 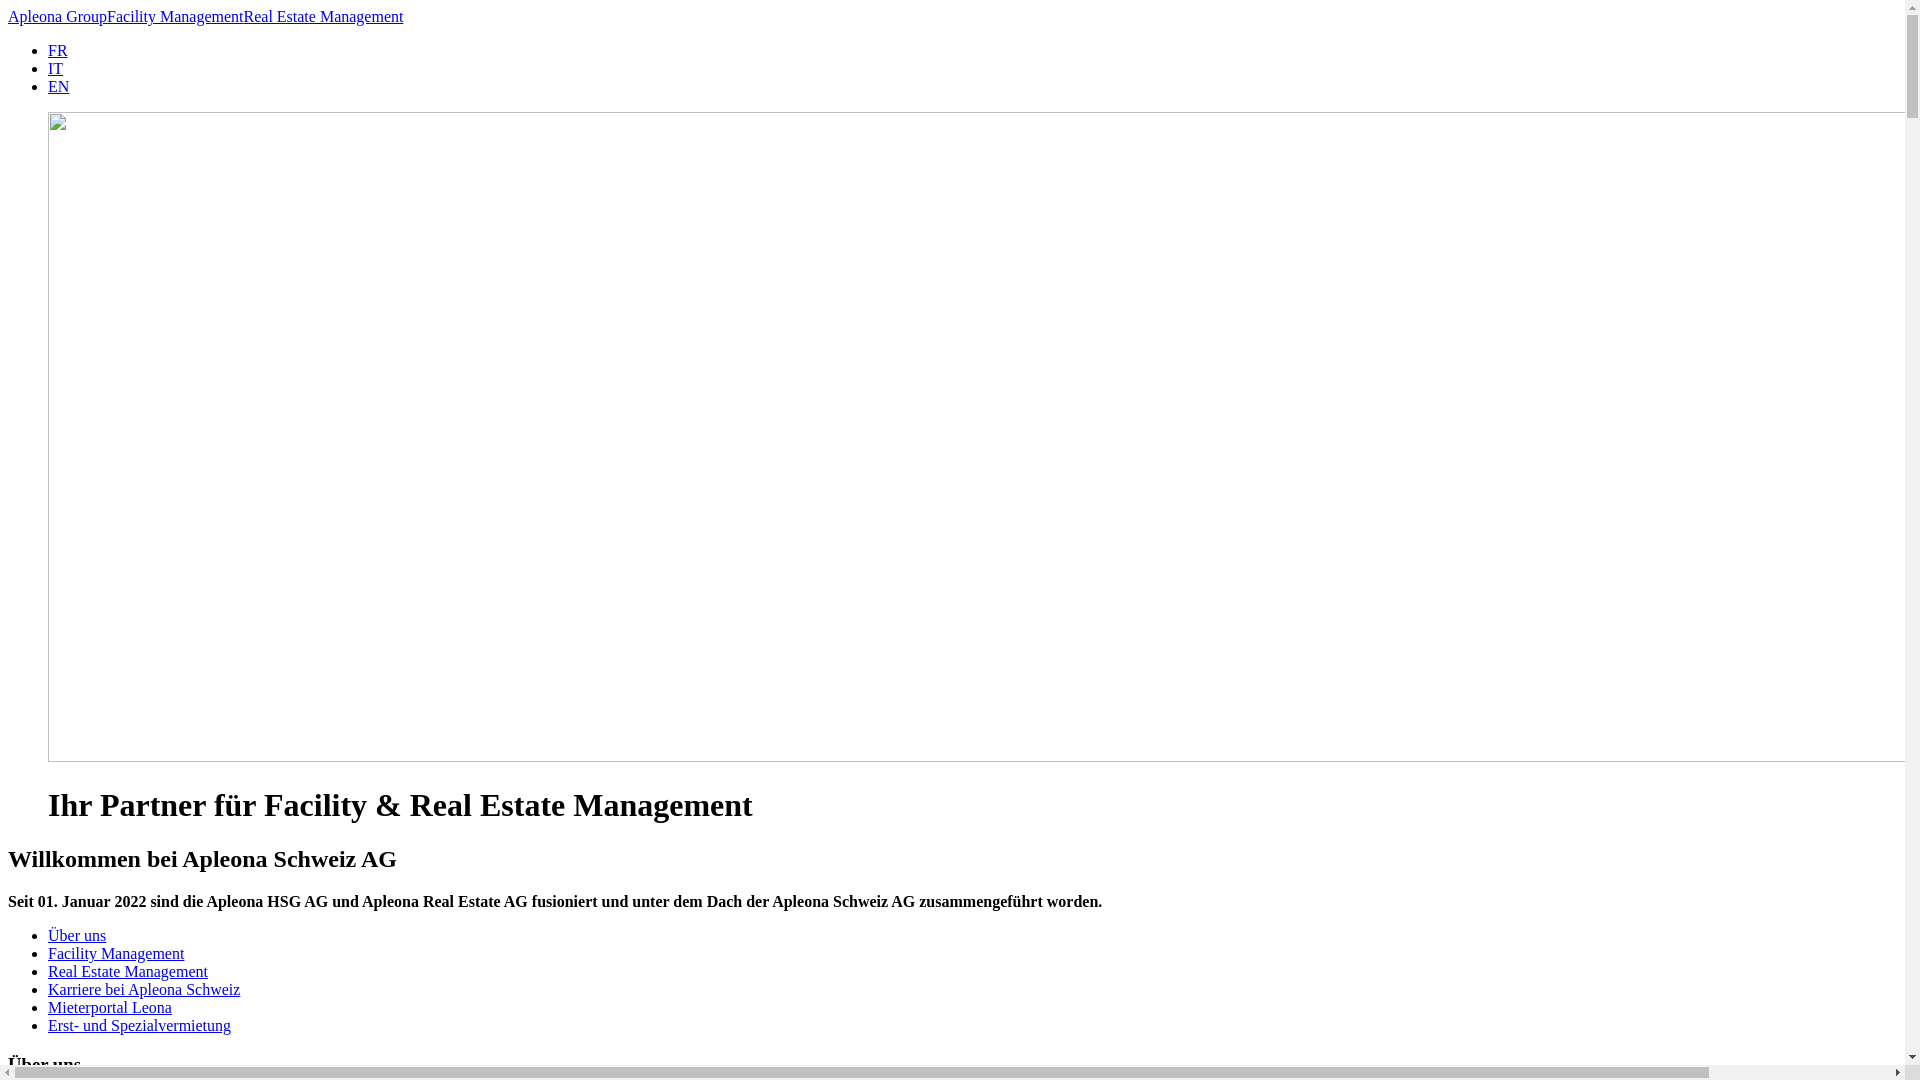 What do you see at coordinates (58, 50) in the screenshot?
I see `FR` at bounding box center [58, 50].